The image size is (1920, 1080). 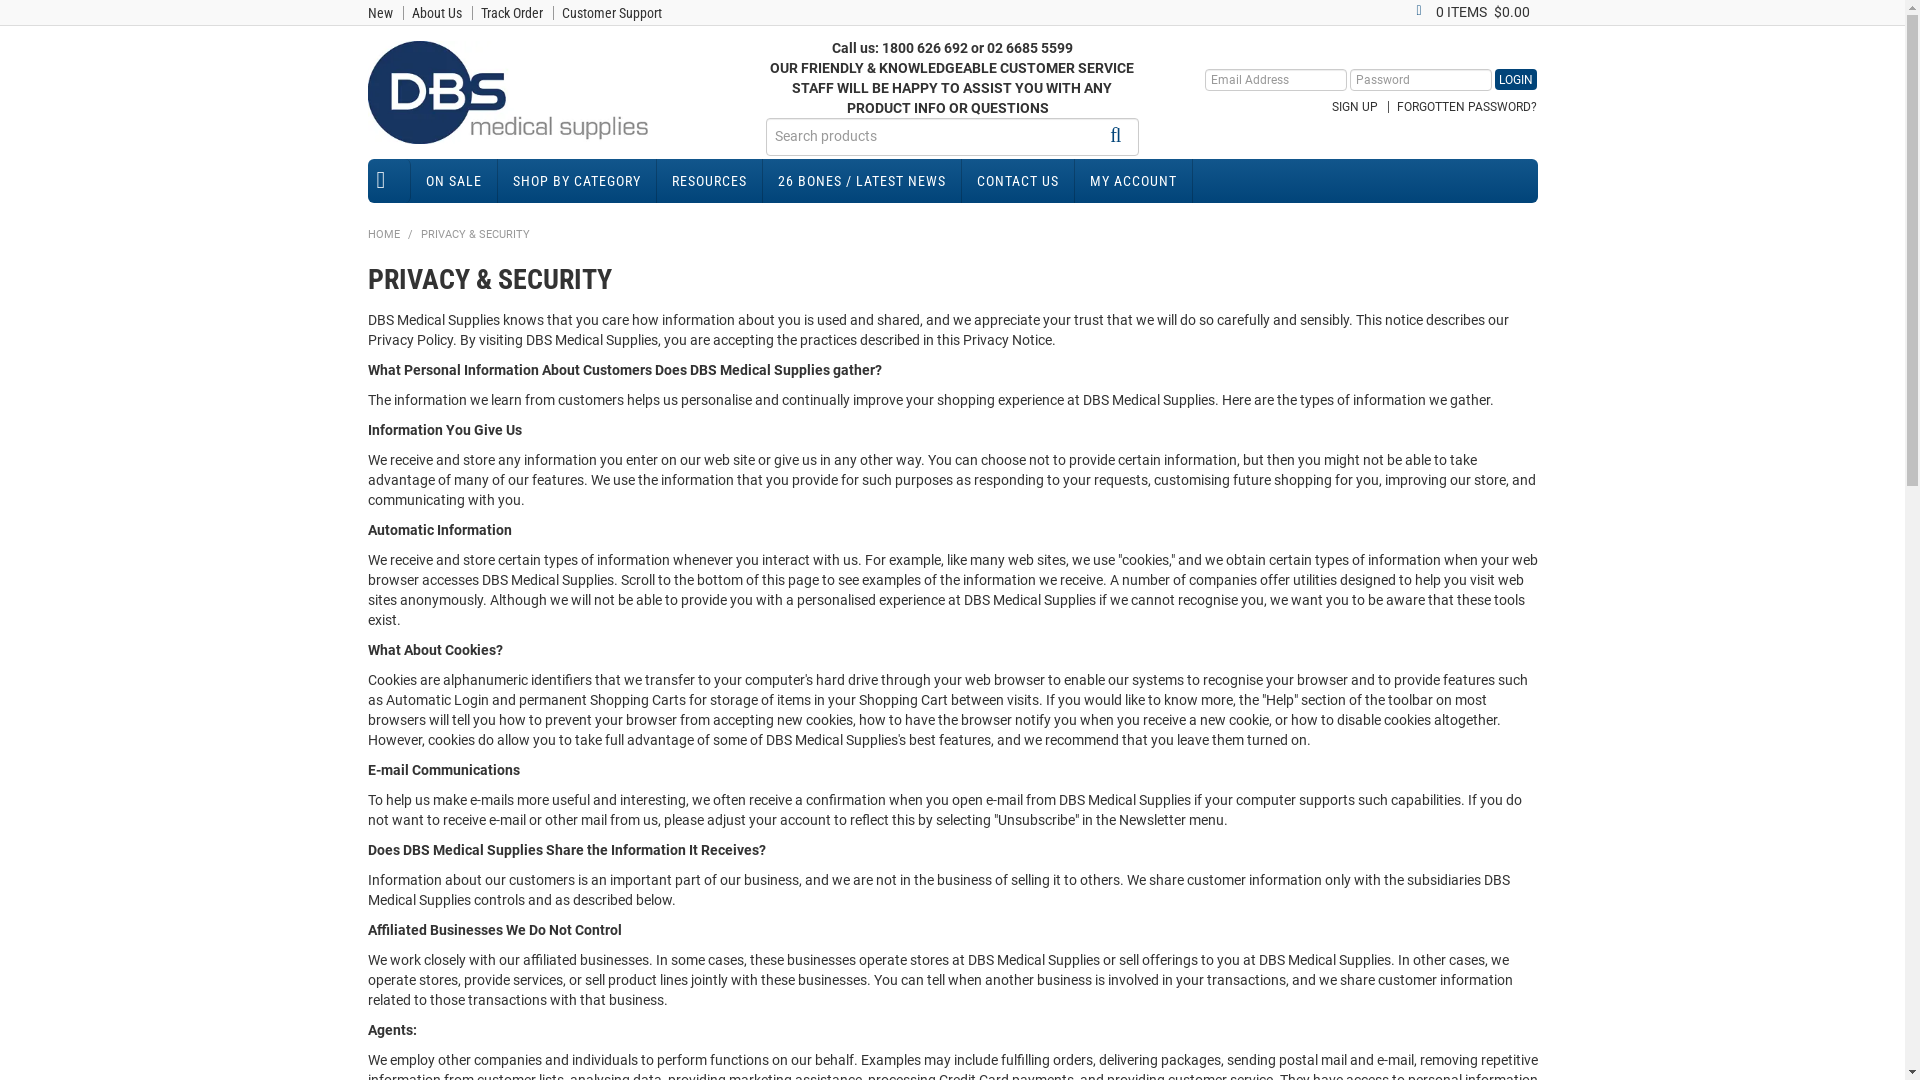 I want to click on HOME, so click(x=384, y=234).